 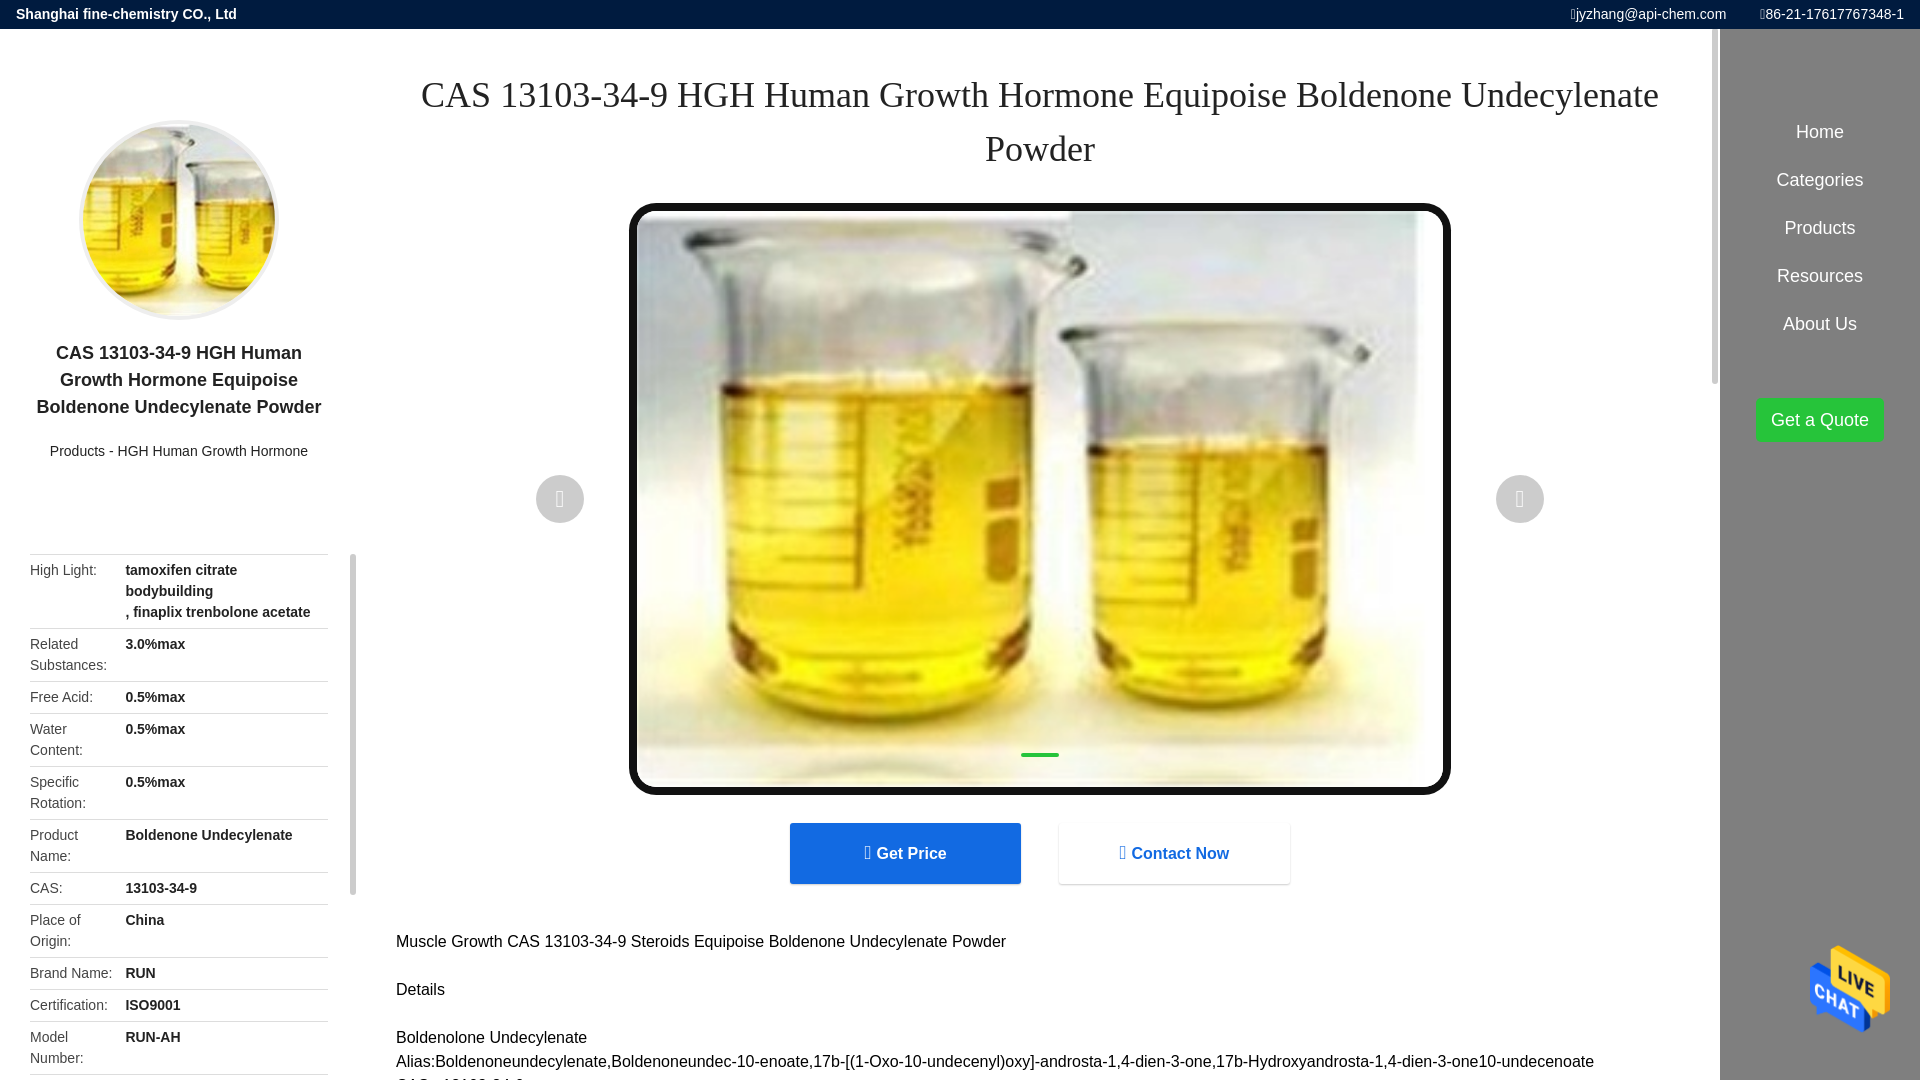 What do you see at coordinates (1820, 180) in the screenshot?
I see `Categories` at bounding box center [1820, 180].